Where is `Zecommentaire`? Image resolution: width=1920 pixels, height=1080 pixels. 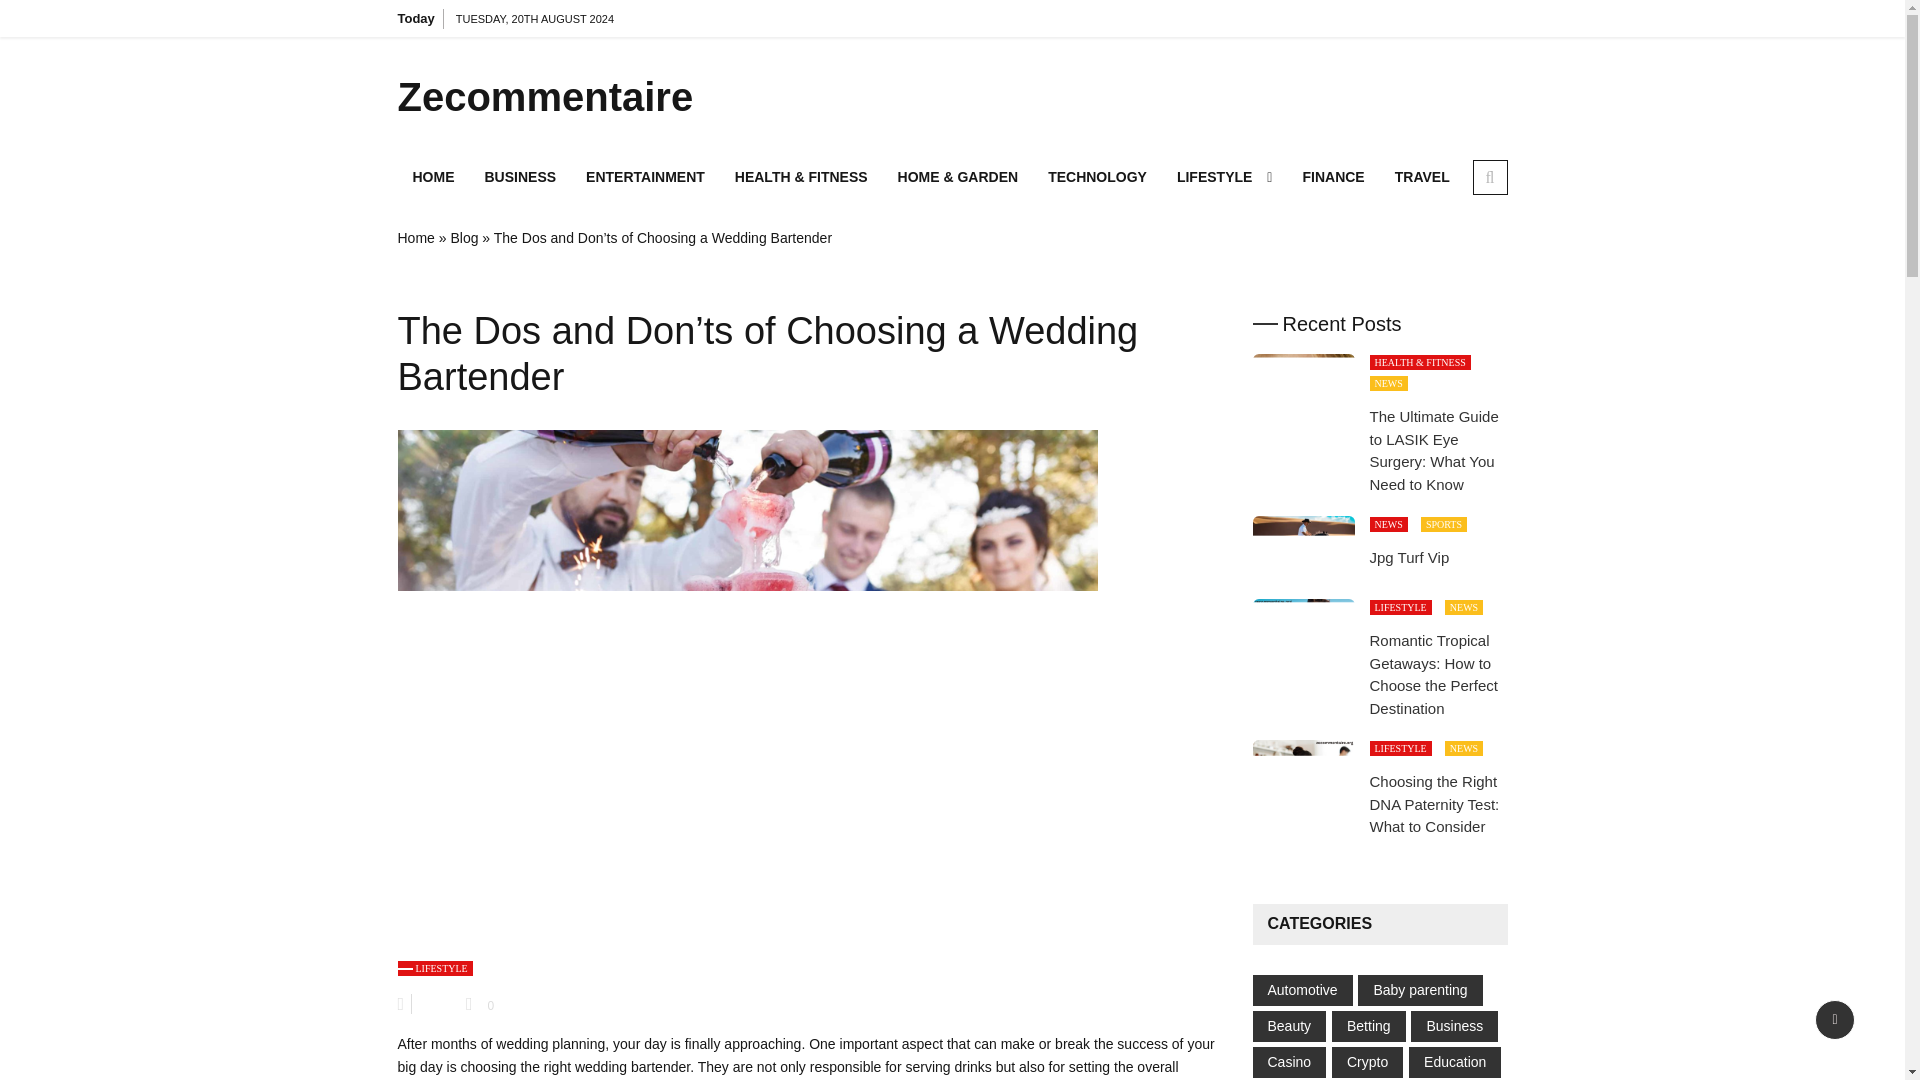 Zecommentaire is located at coordinates (572, 96).